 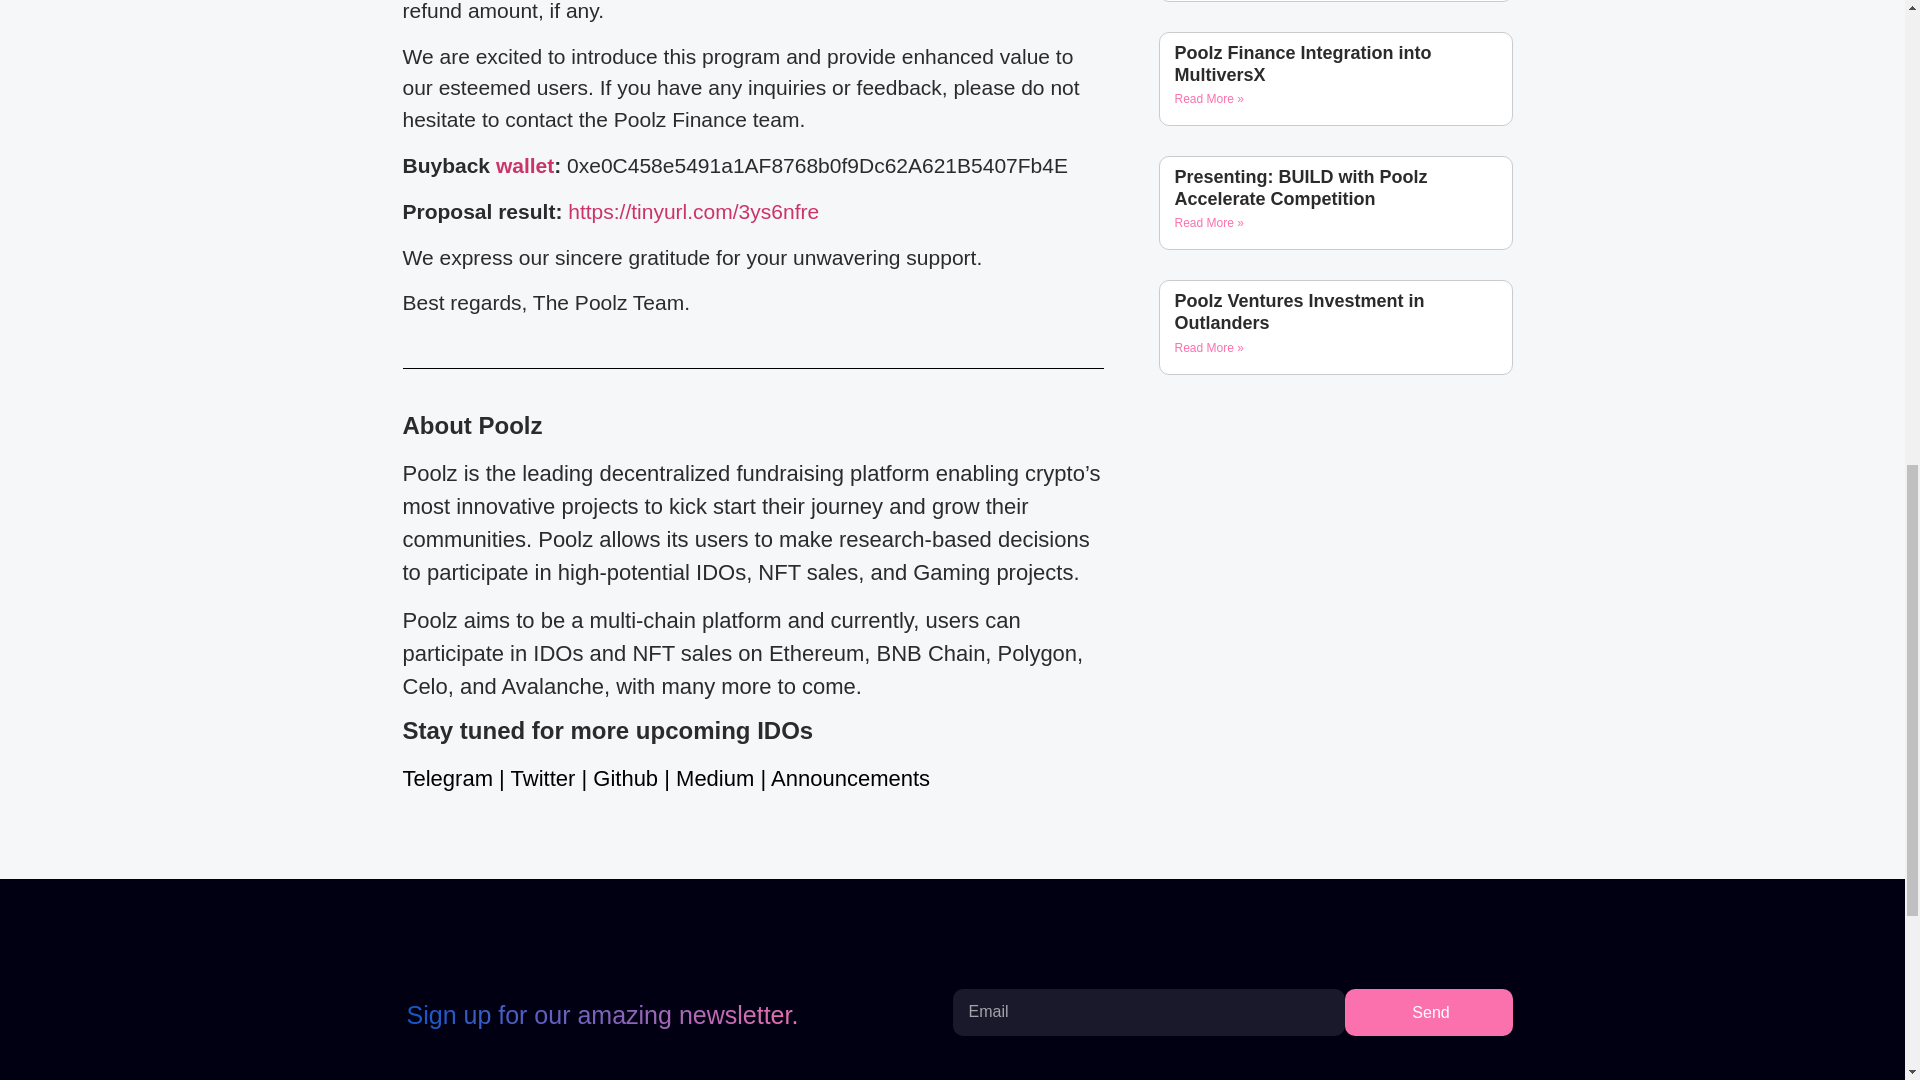 I want to click on Announcements, so click(x=850, y=778).